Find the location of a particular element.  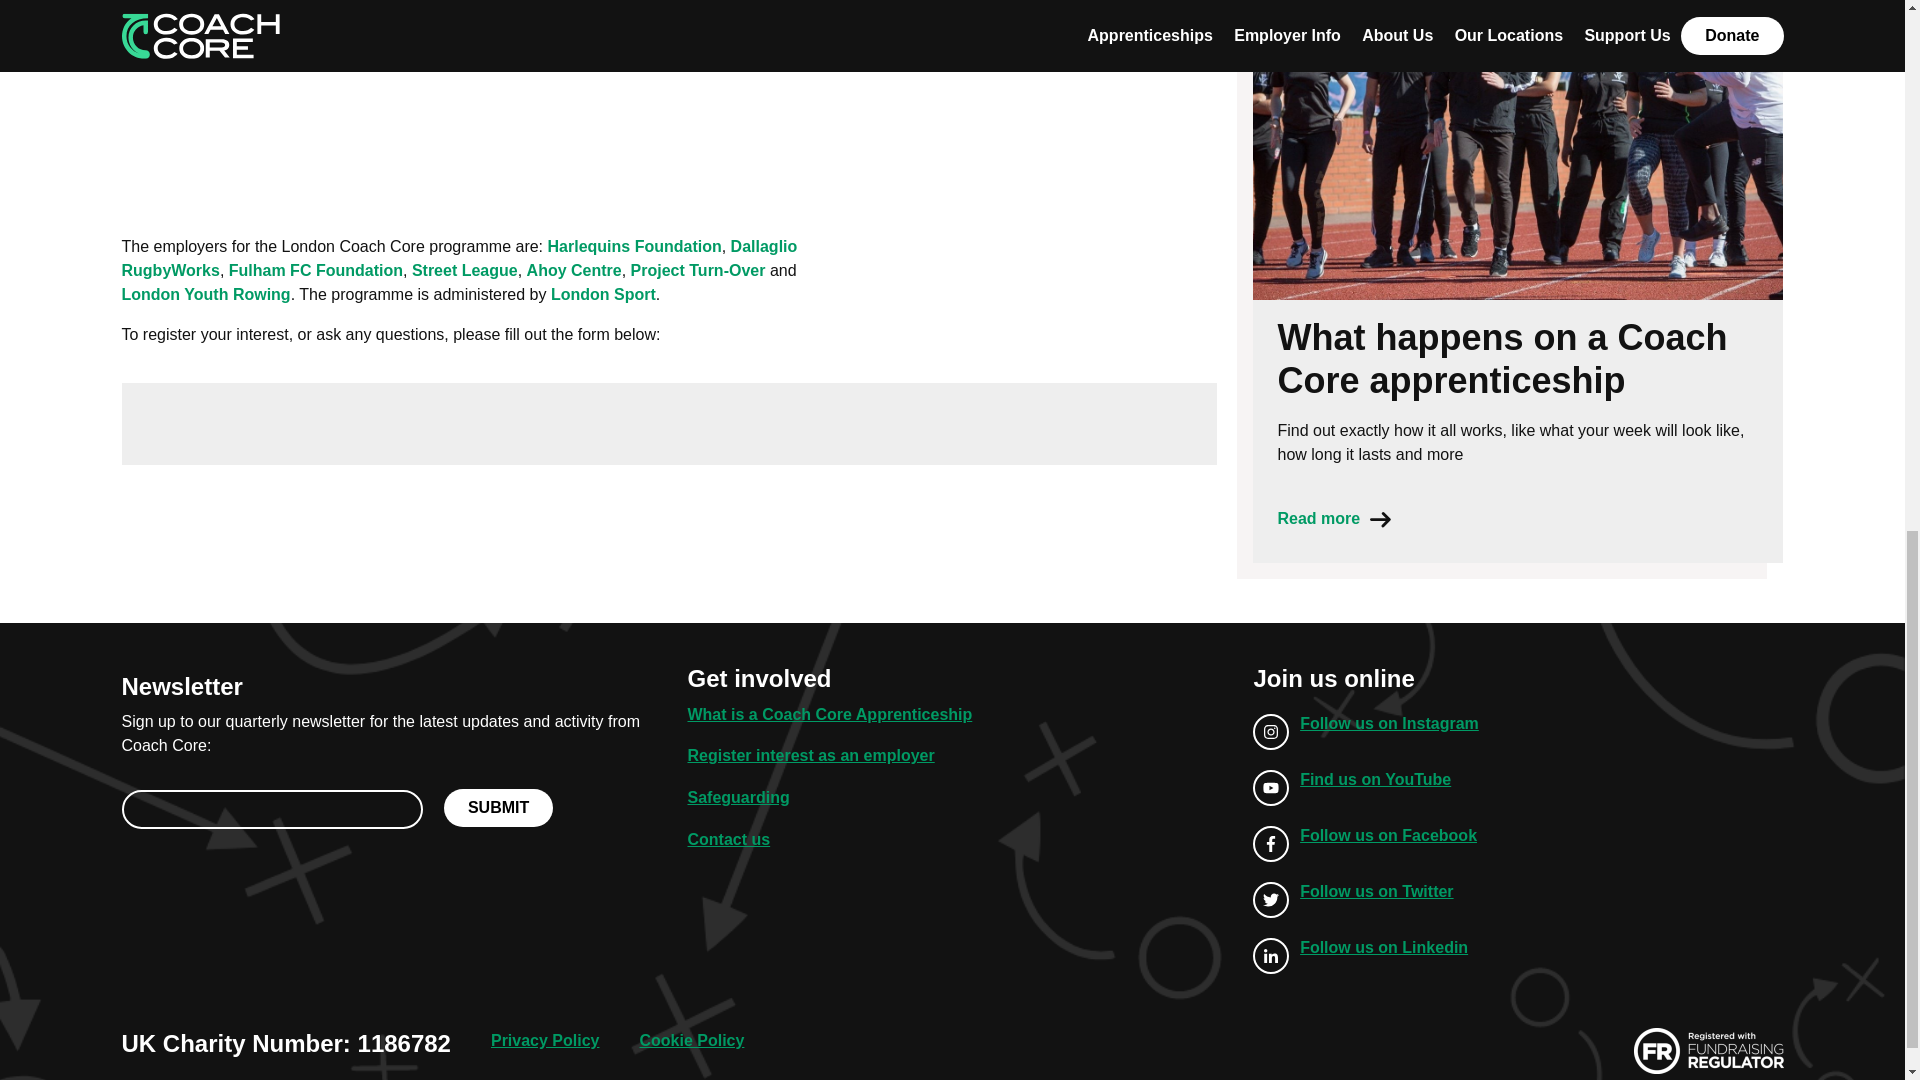

Contact us is located at coordinates (728, 838).